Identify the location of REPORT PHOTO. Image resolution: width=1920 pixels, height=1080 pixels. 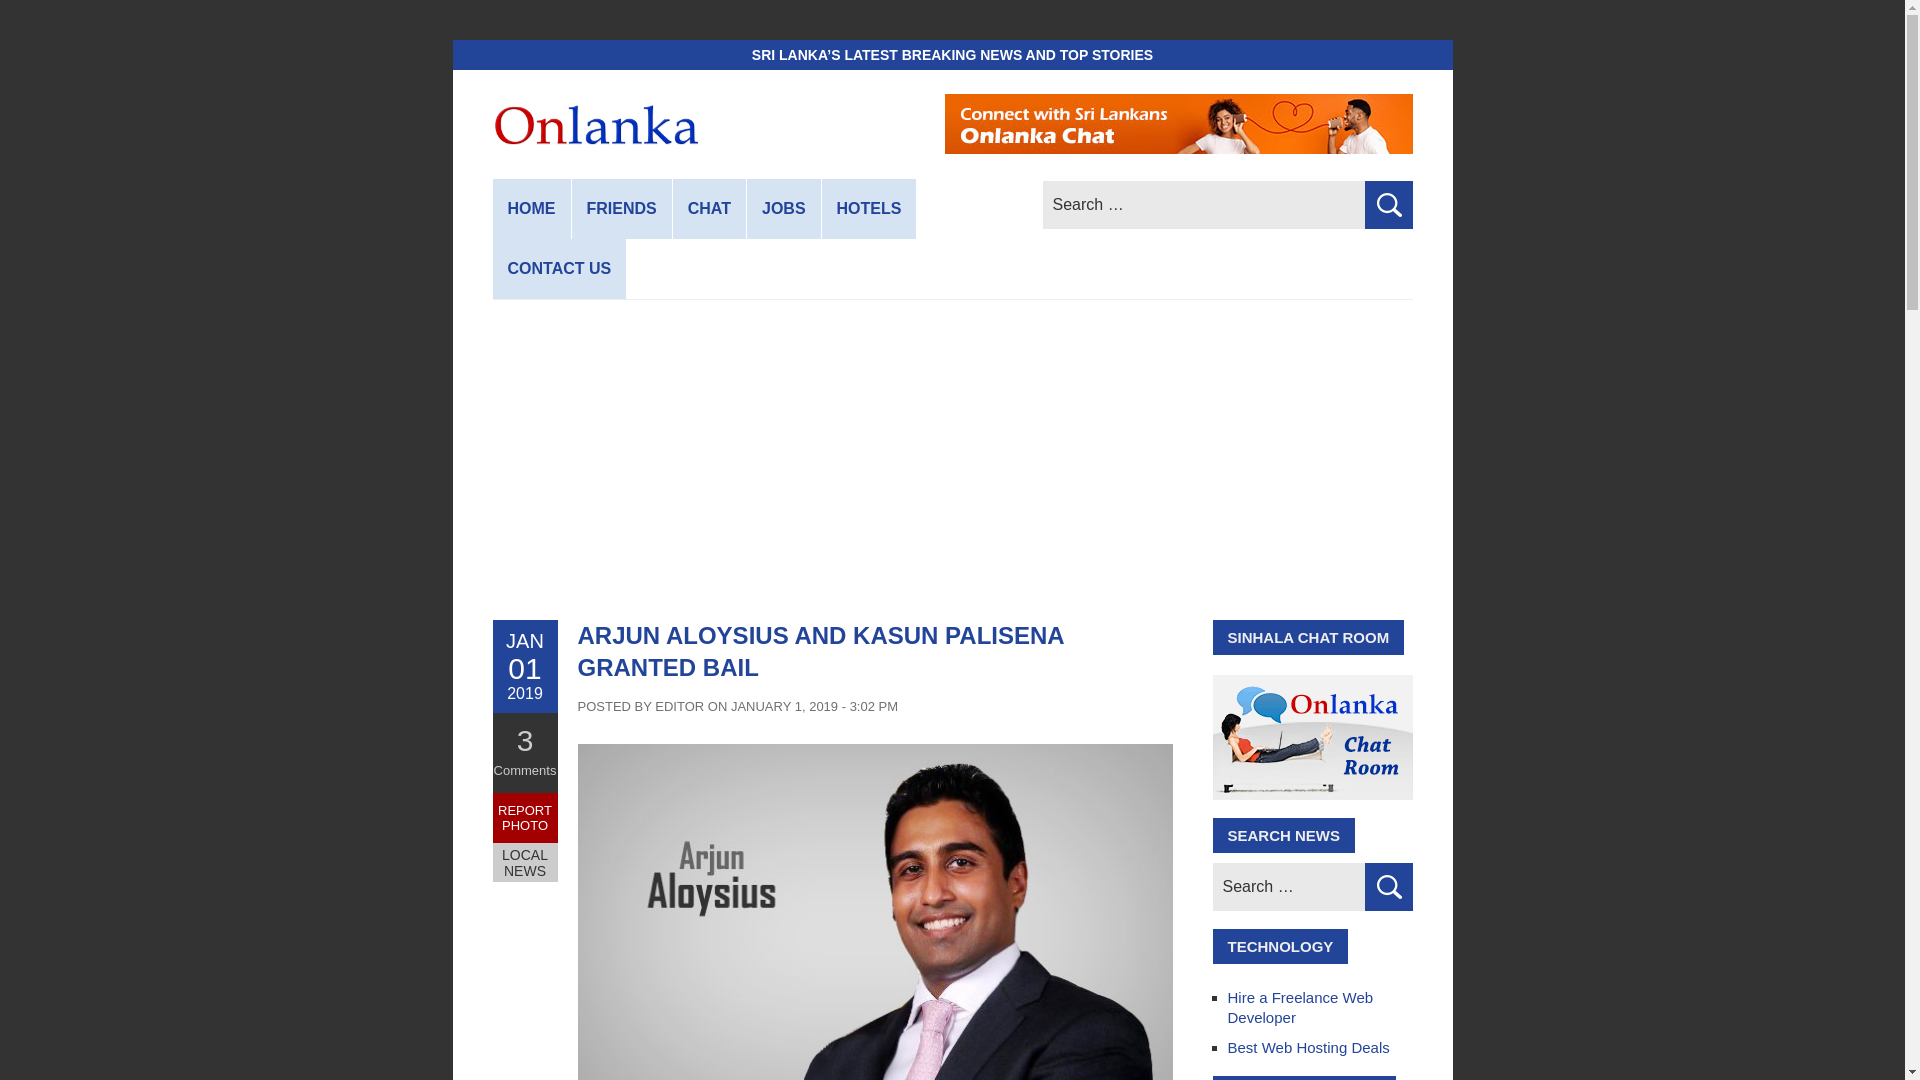
(524, 818).